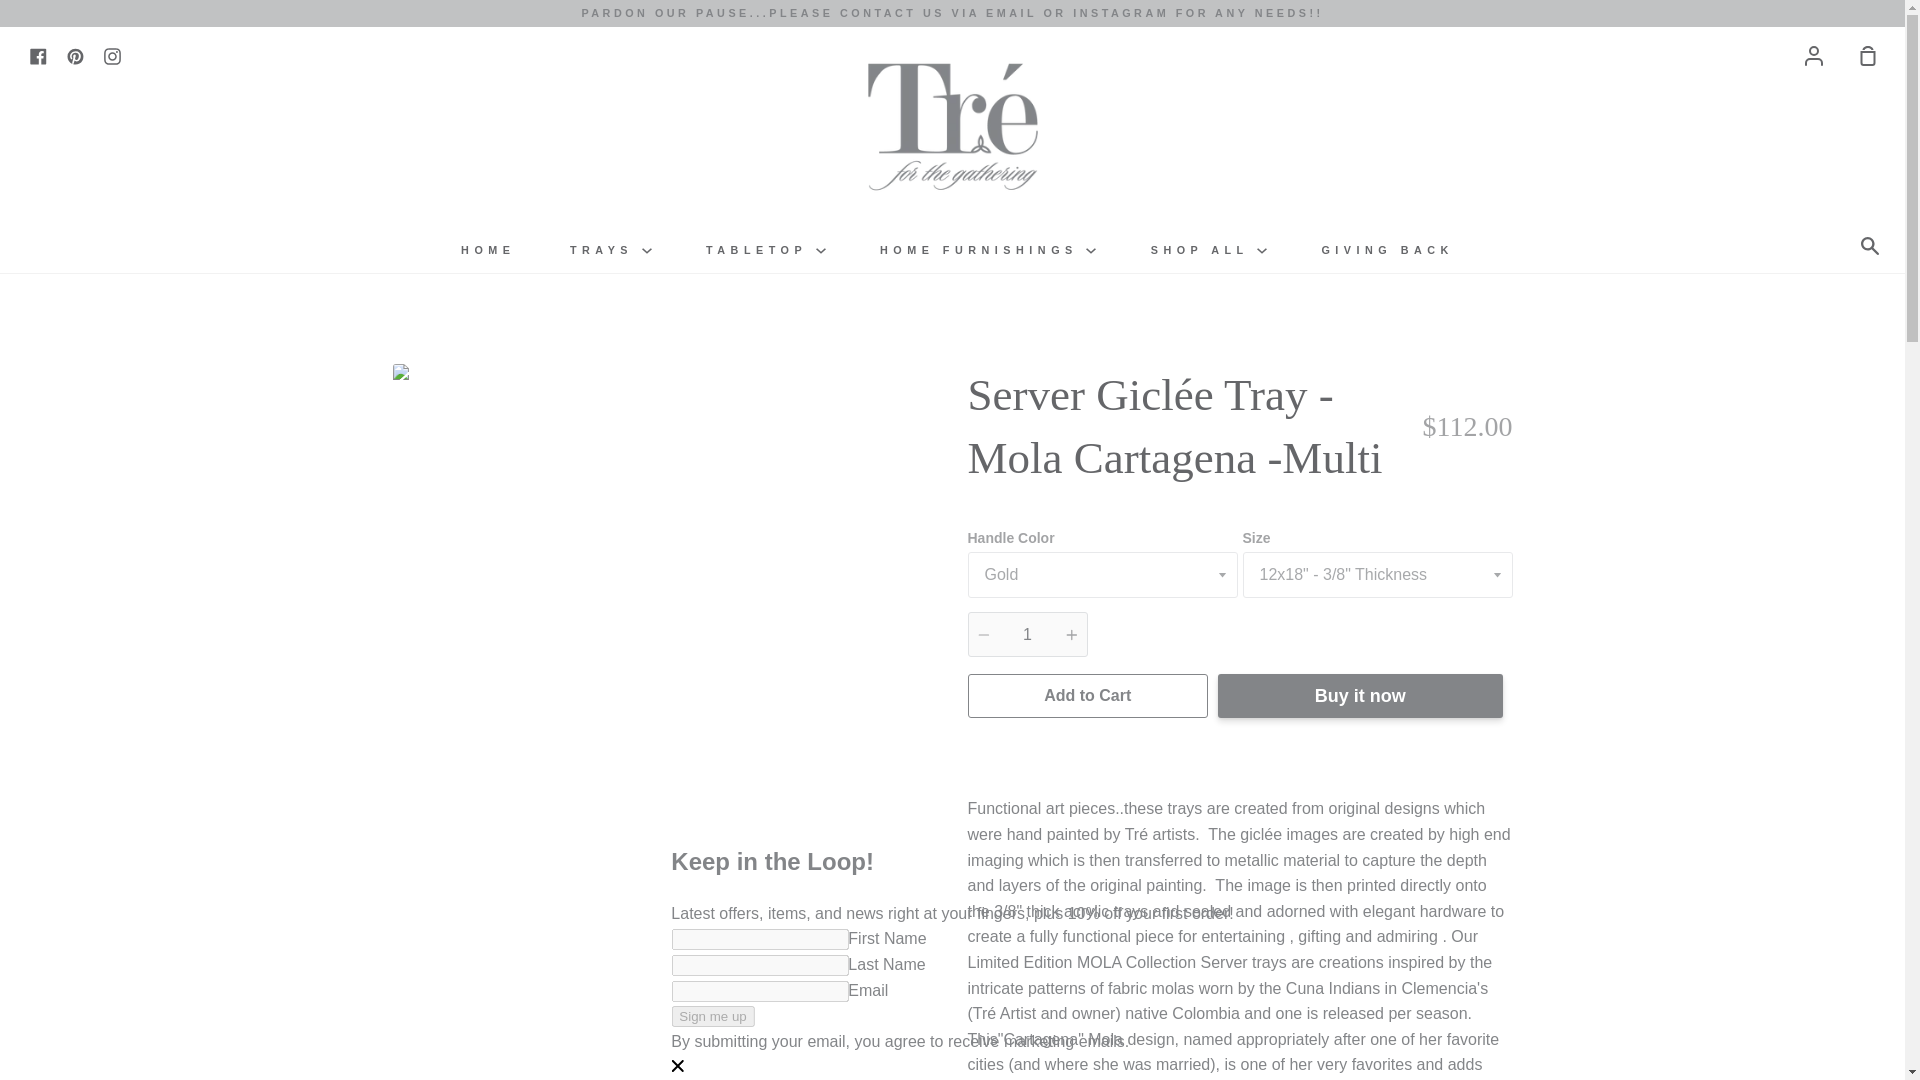  I want to click on SHOP ALL, so click(1208, 250).